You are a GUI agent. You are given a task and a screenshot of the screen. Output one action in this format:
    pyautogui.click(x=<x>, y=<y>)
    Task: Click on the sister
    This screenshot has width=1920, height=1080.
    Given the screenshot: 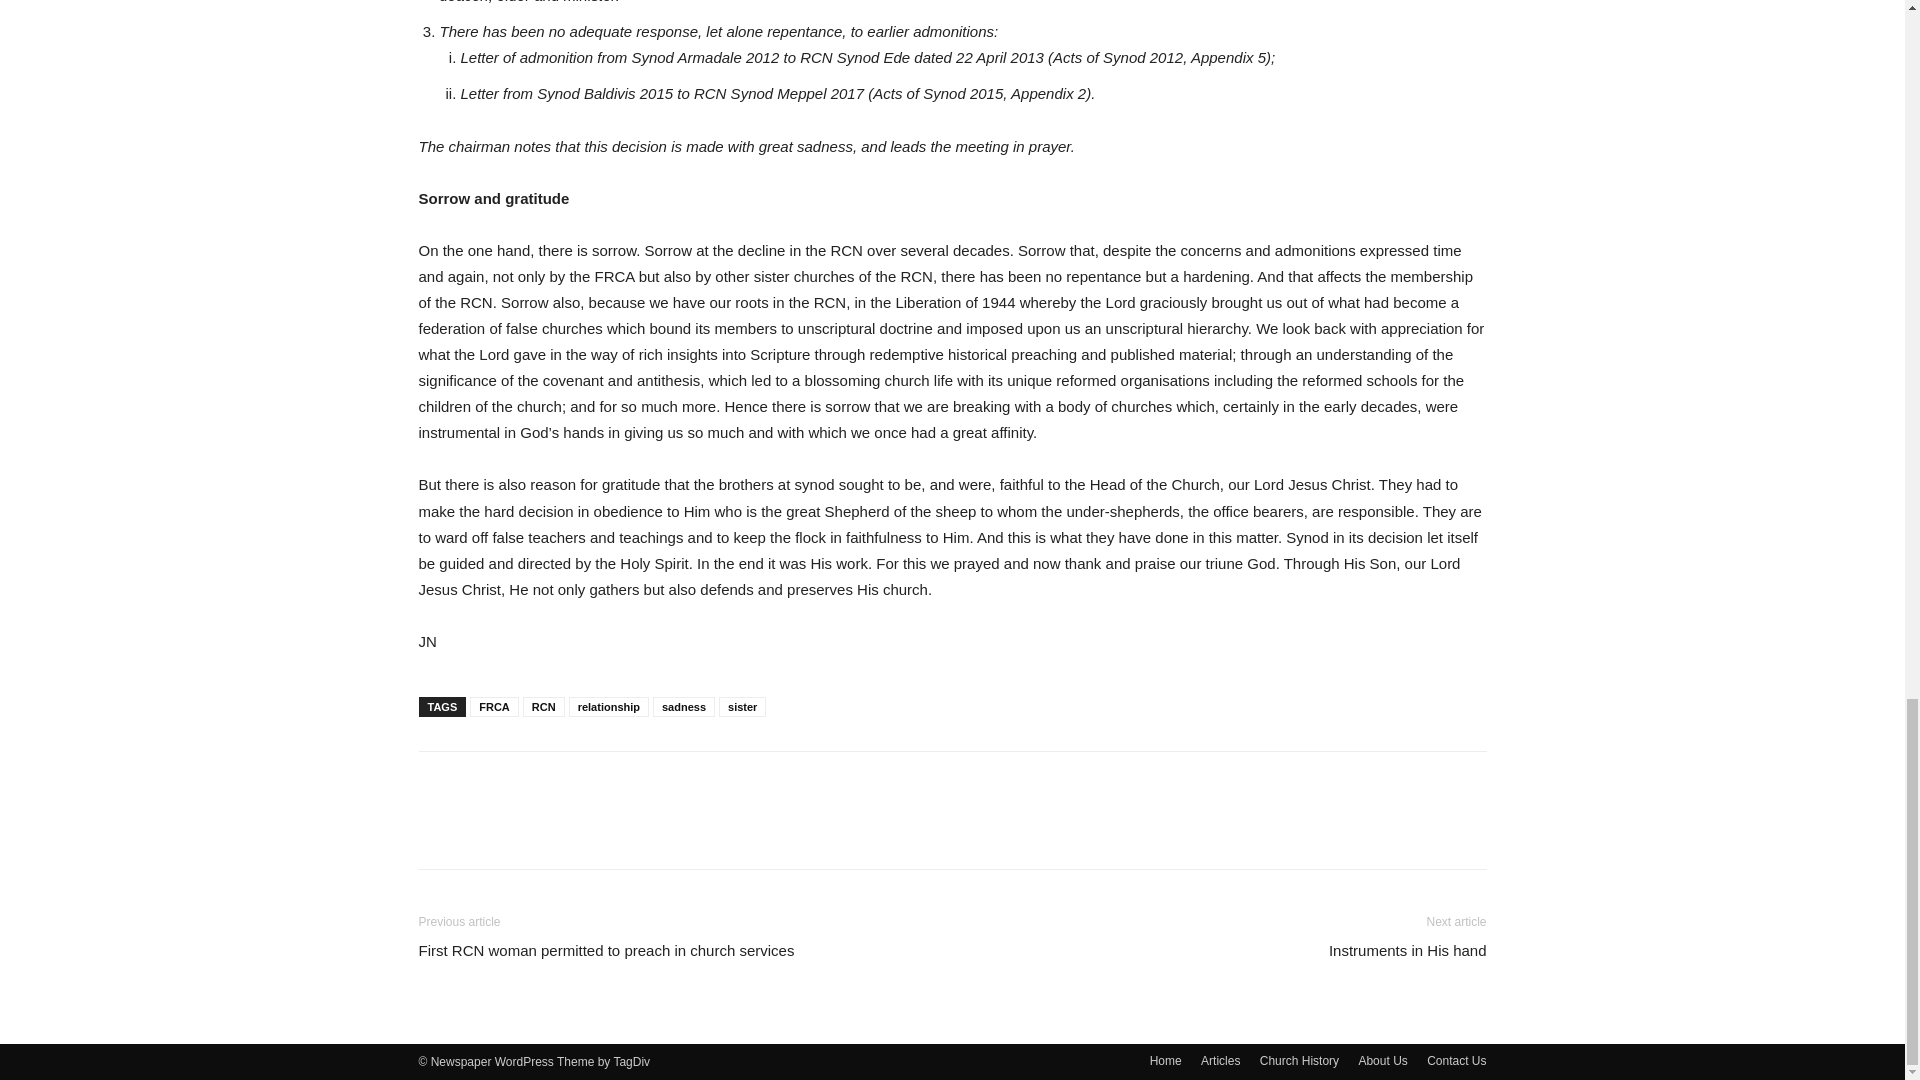 What is the action you would take?
    pyautogui.click(x=742, y=706)
    